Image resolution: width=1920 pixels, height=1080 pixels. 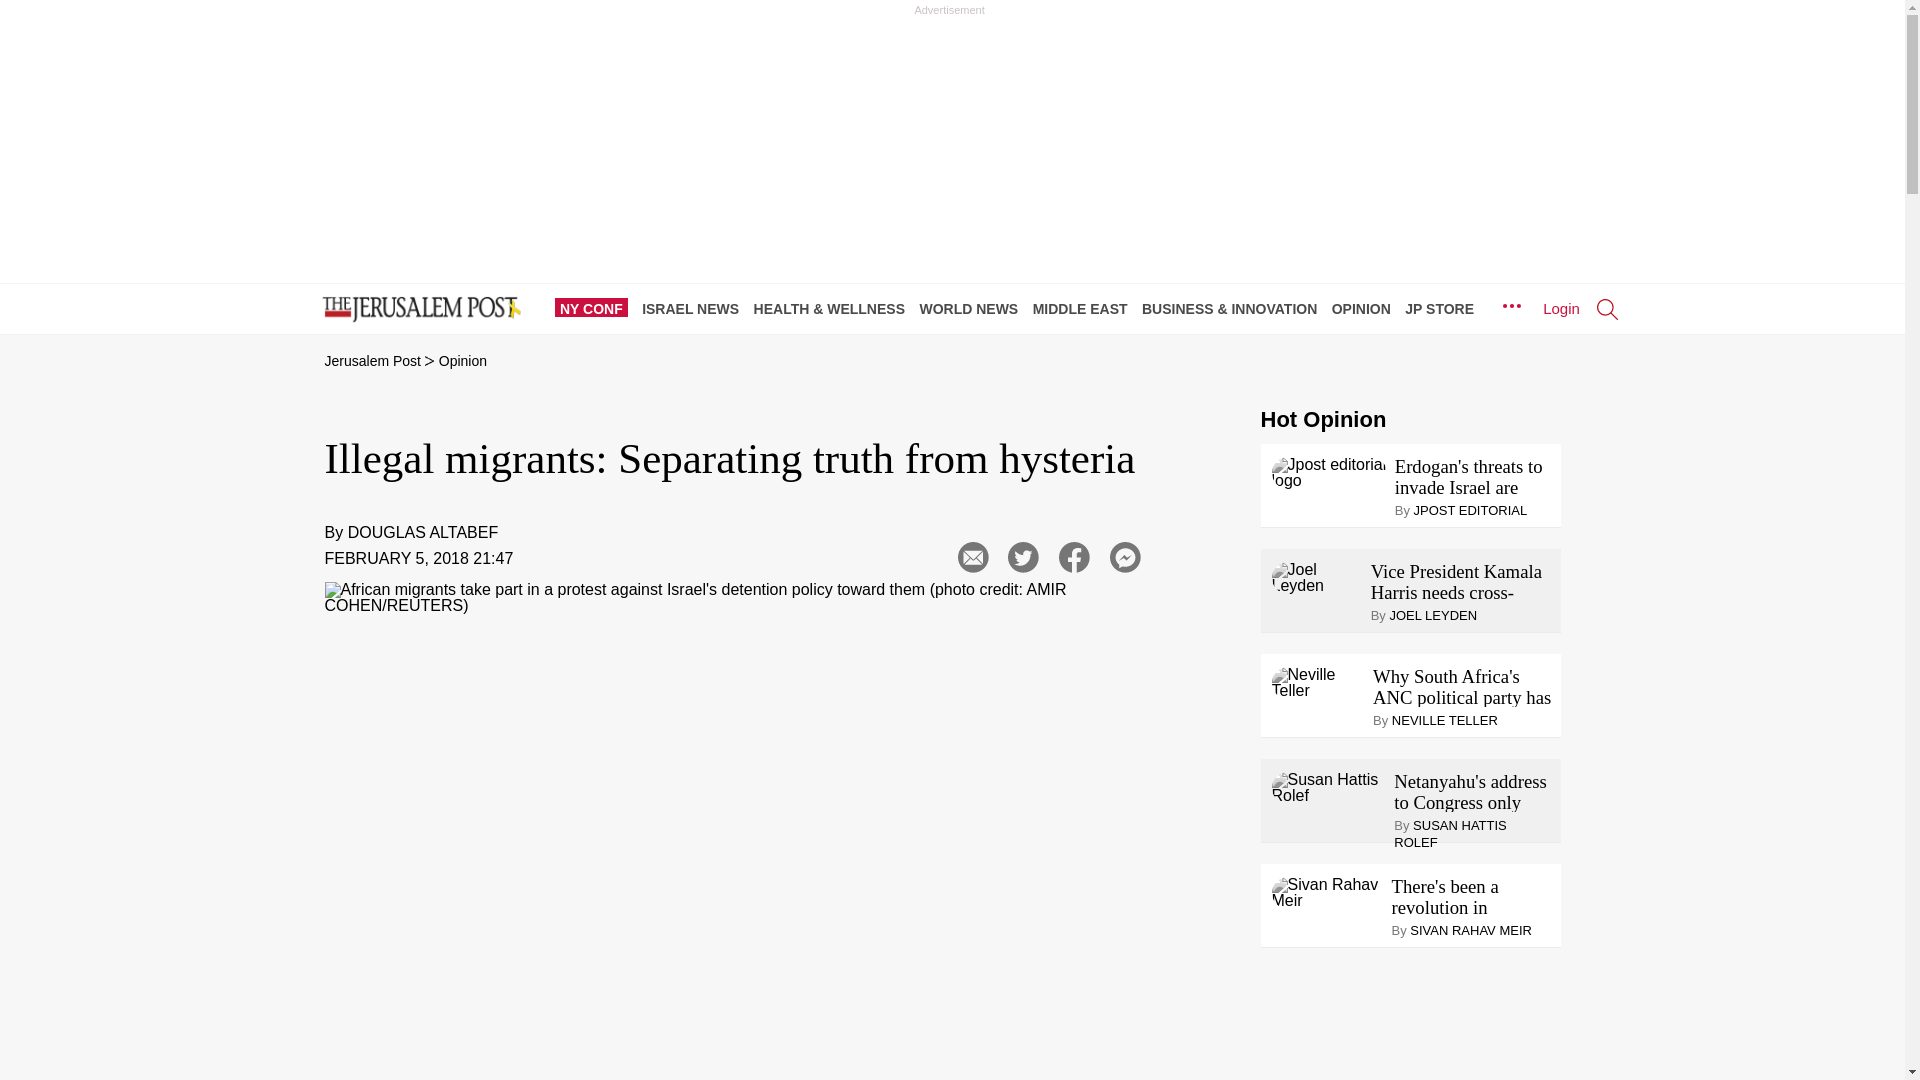 What do you see at coordinates (1328, 472) in the screenshot?
I see `Jpost editorial logo ` at bounding box center [1328, 472].